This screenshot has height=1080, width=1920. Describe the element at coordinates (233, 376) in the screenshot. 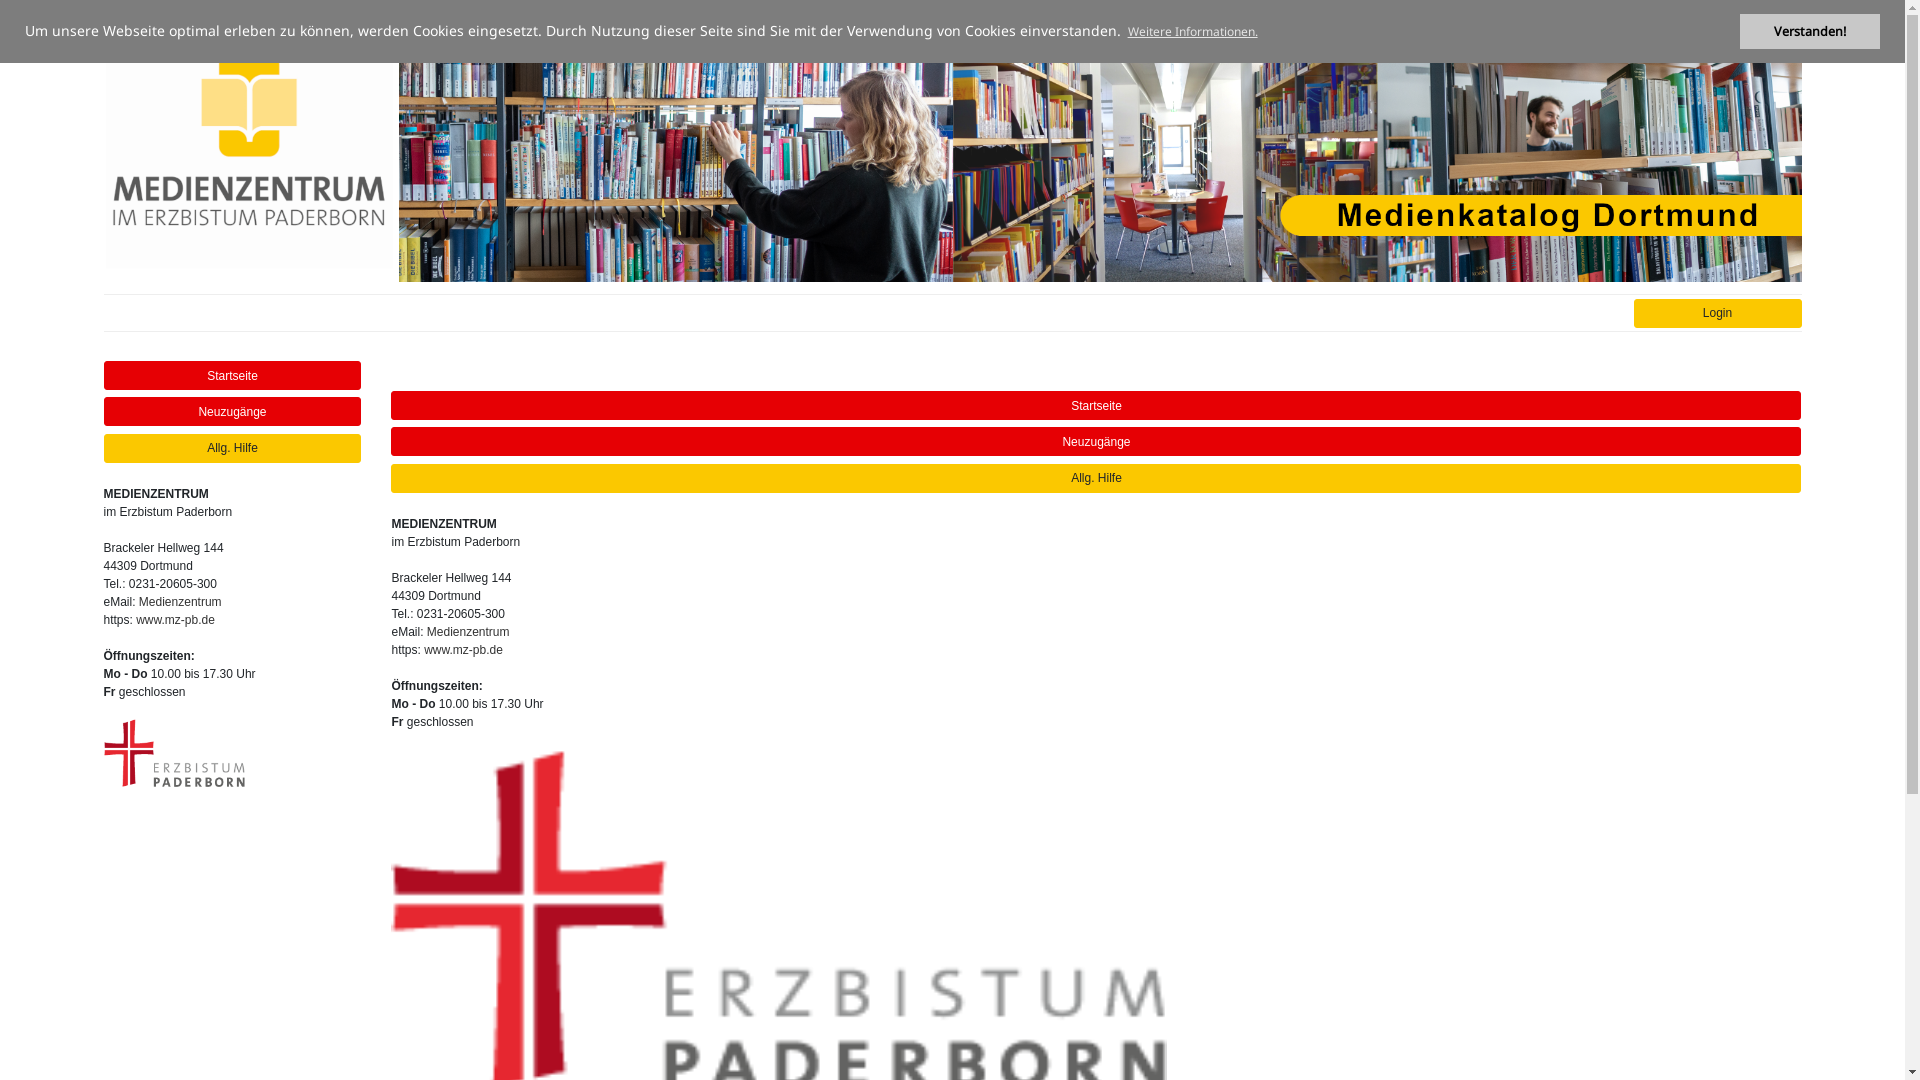

I see `Startseite` at that location.